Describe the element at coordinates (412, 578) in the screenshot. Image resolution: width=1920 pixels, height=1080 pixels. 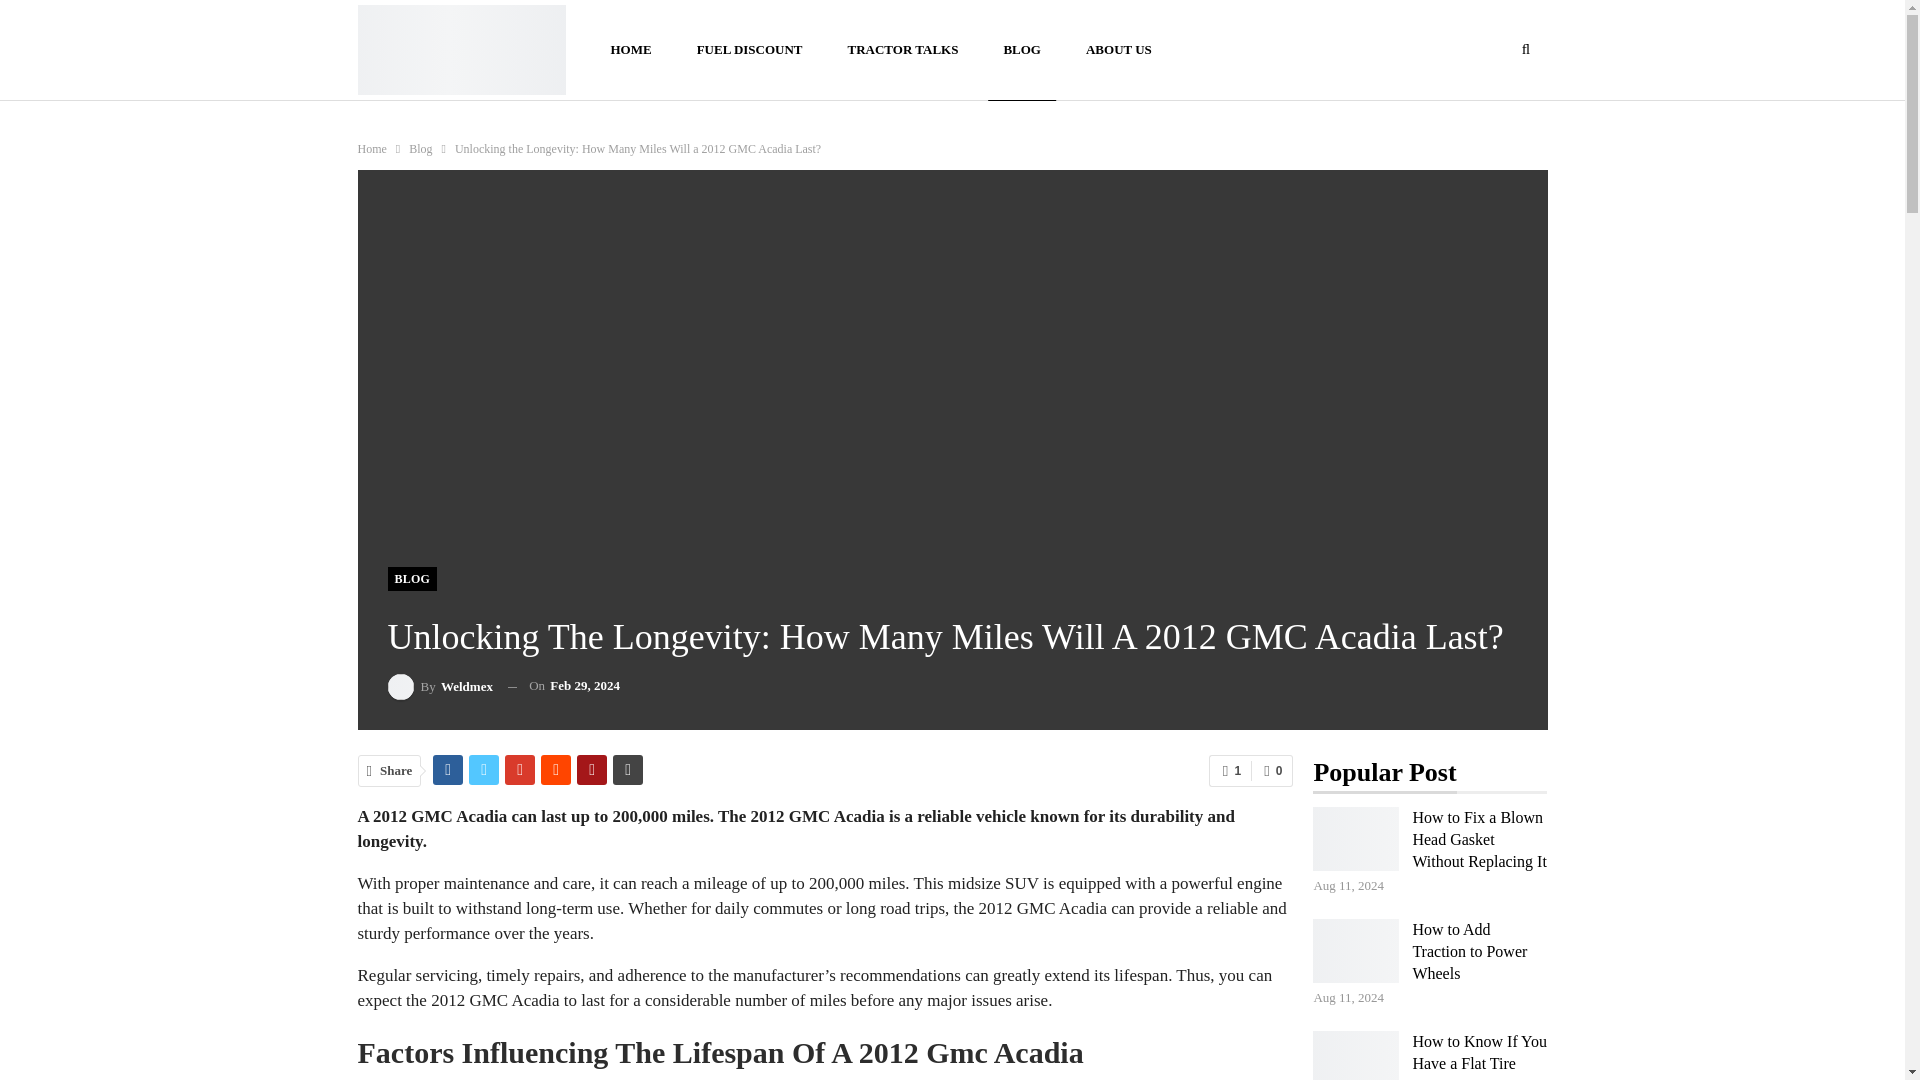
I see `BLOG` at that location.